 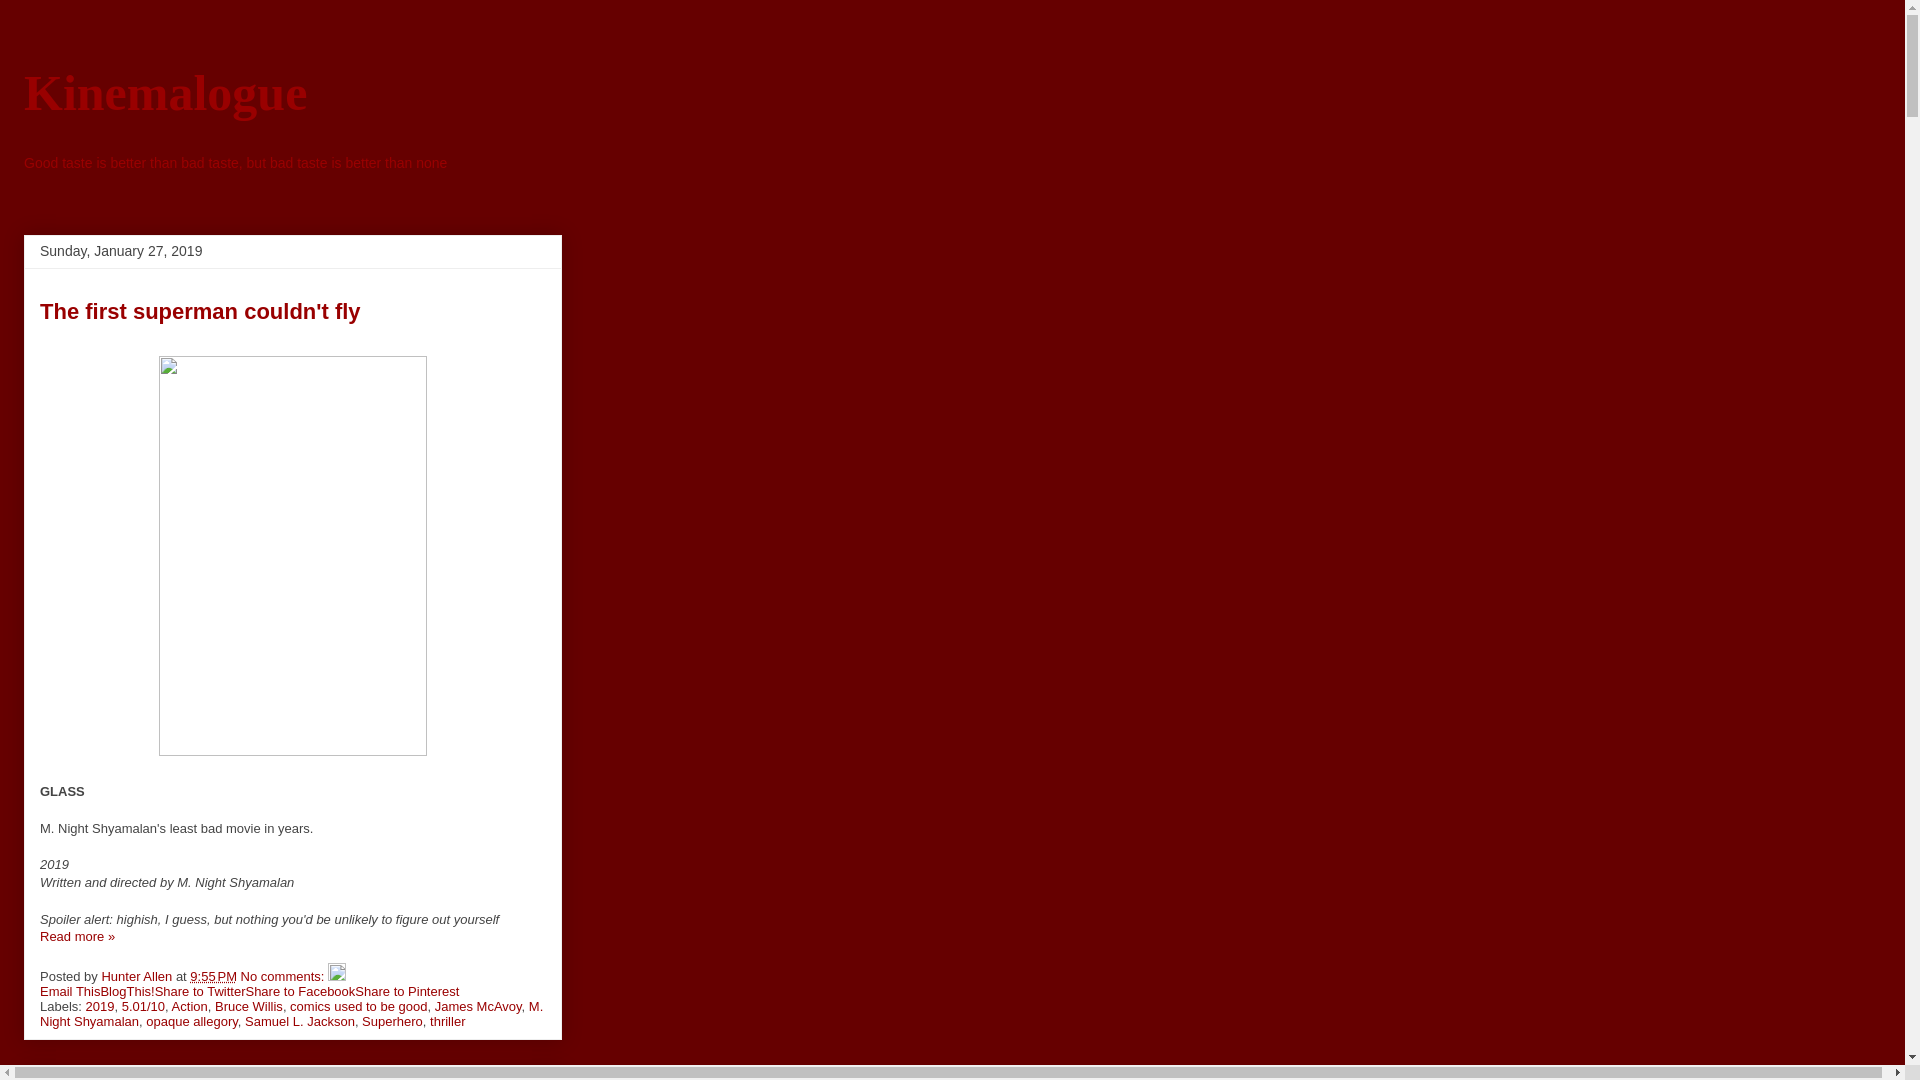 I want to click on BlogThis!, so click(x=126, y=991).